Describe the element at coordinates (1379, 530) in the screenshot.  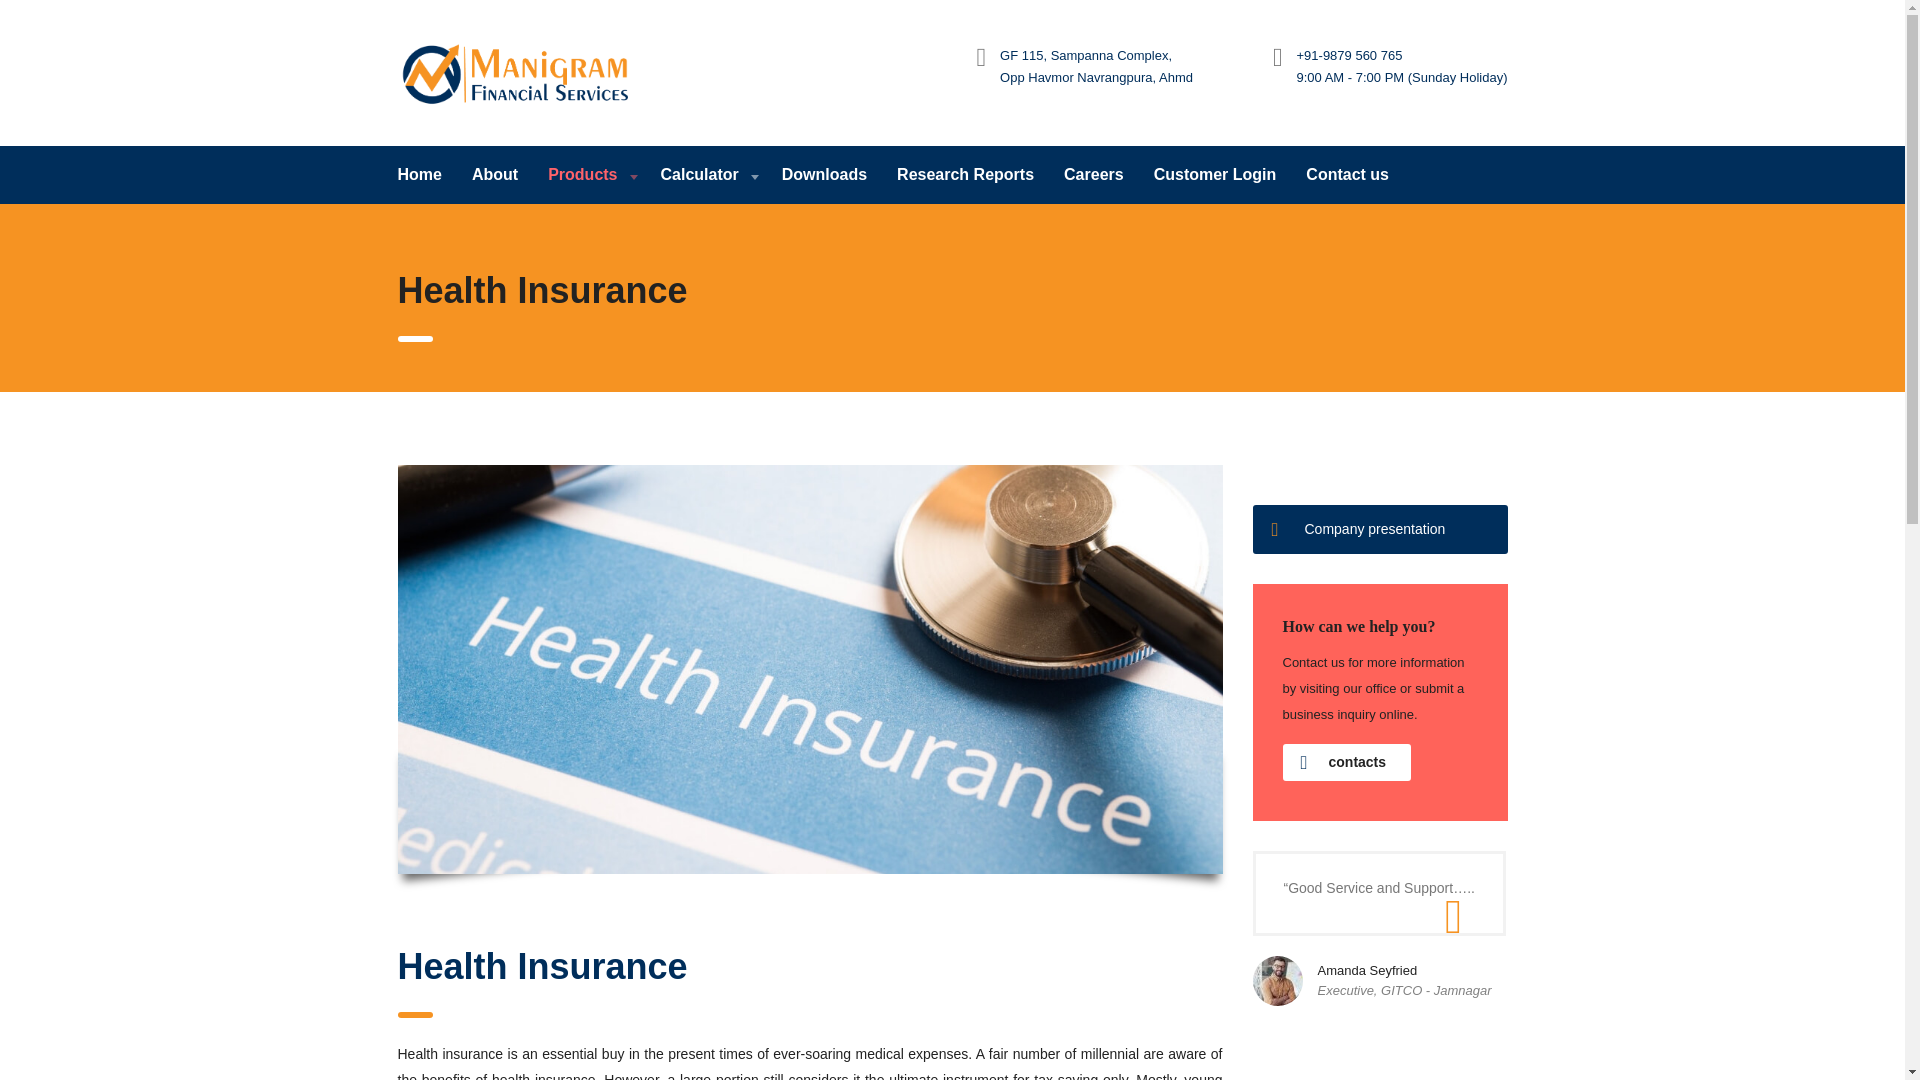
I see `Company presentation` at that location.